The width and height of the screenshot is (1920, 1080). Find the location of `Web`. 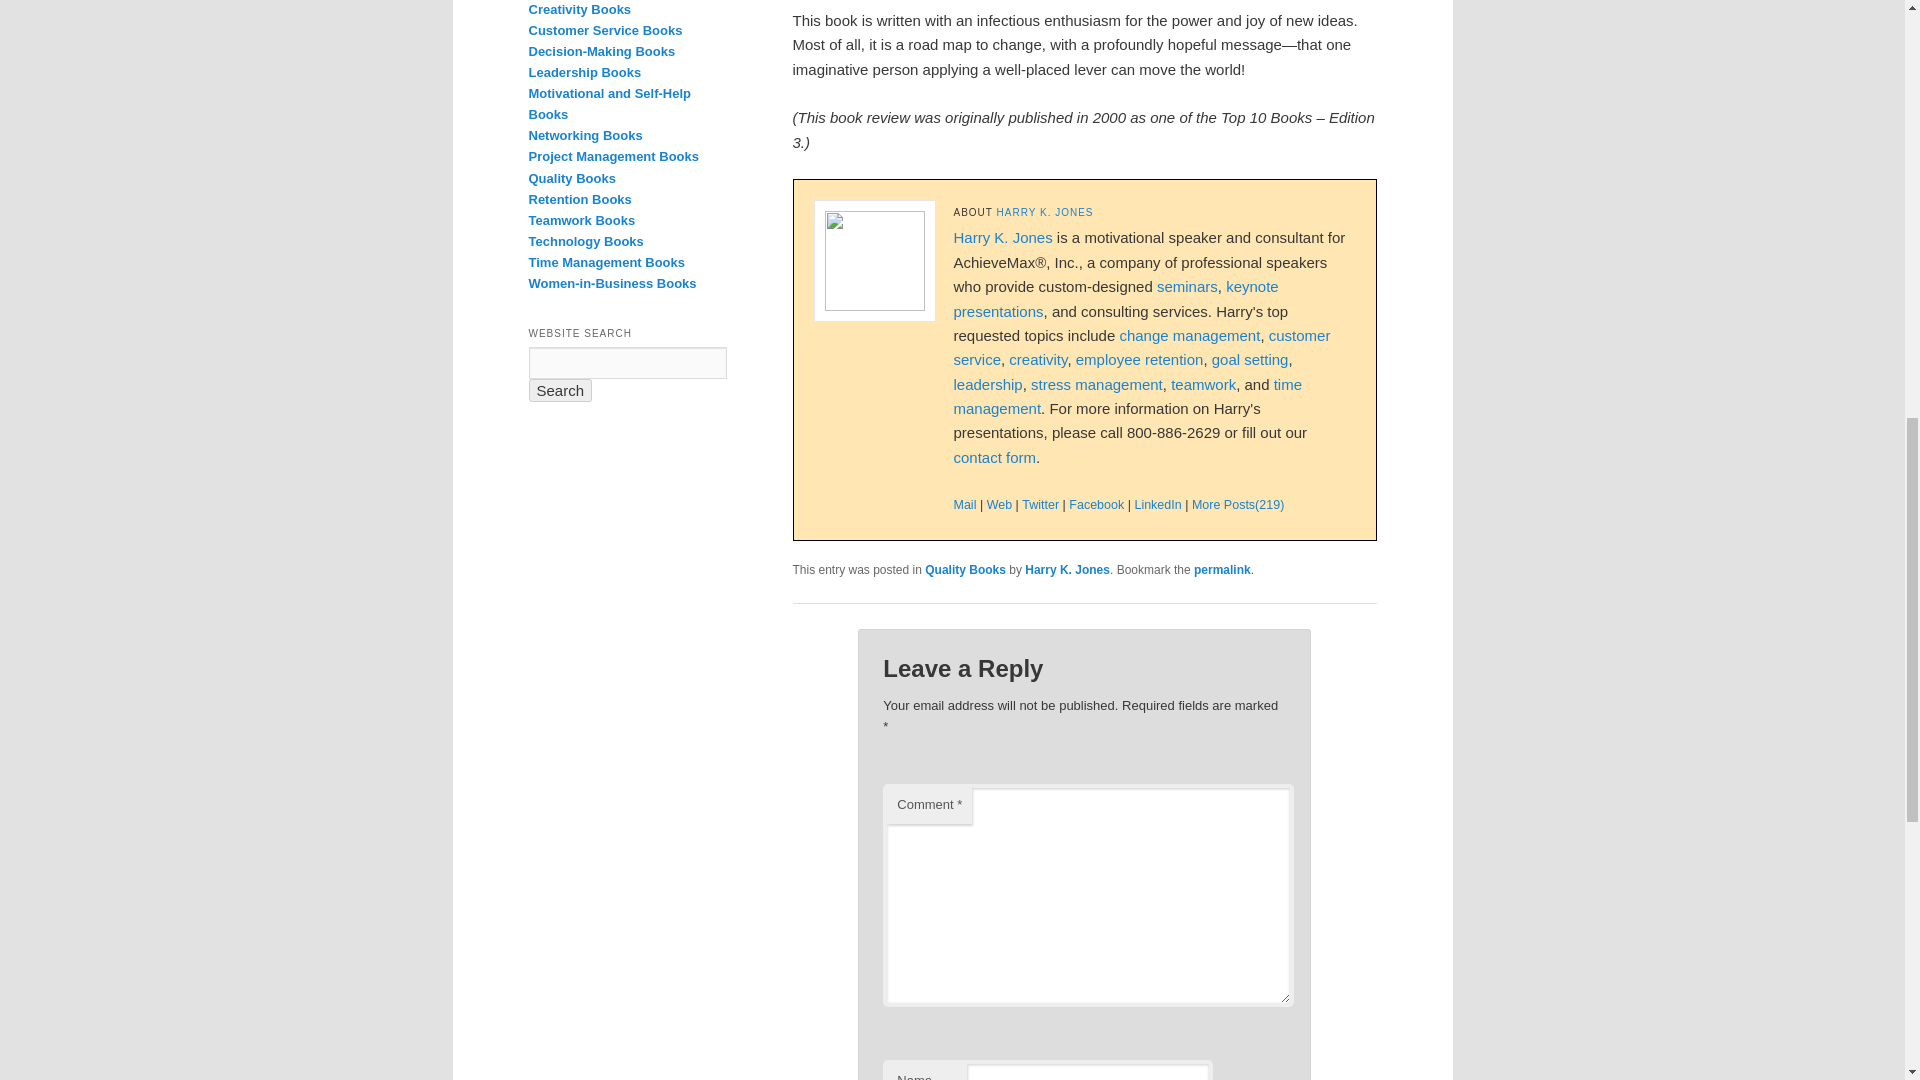

Web is located at coordinates (998, 504).